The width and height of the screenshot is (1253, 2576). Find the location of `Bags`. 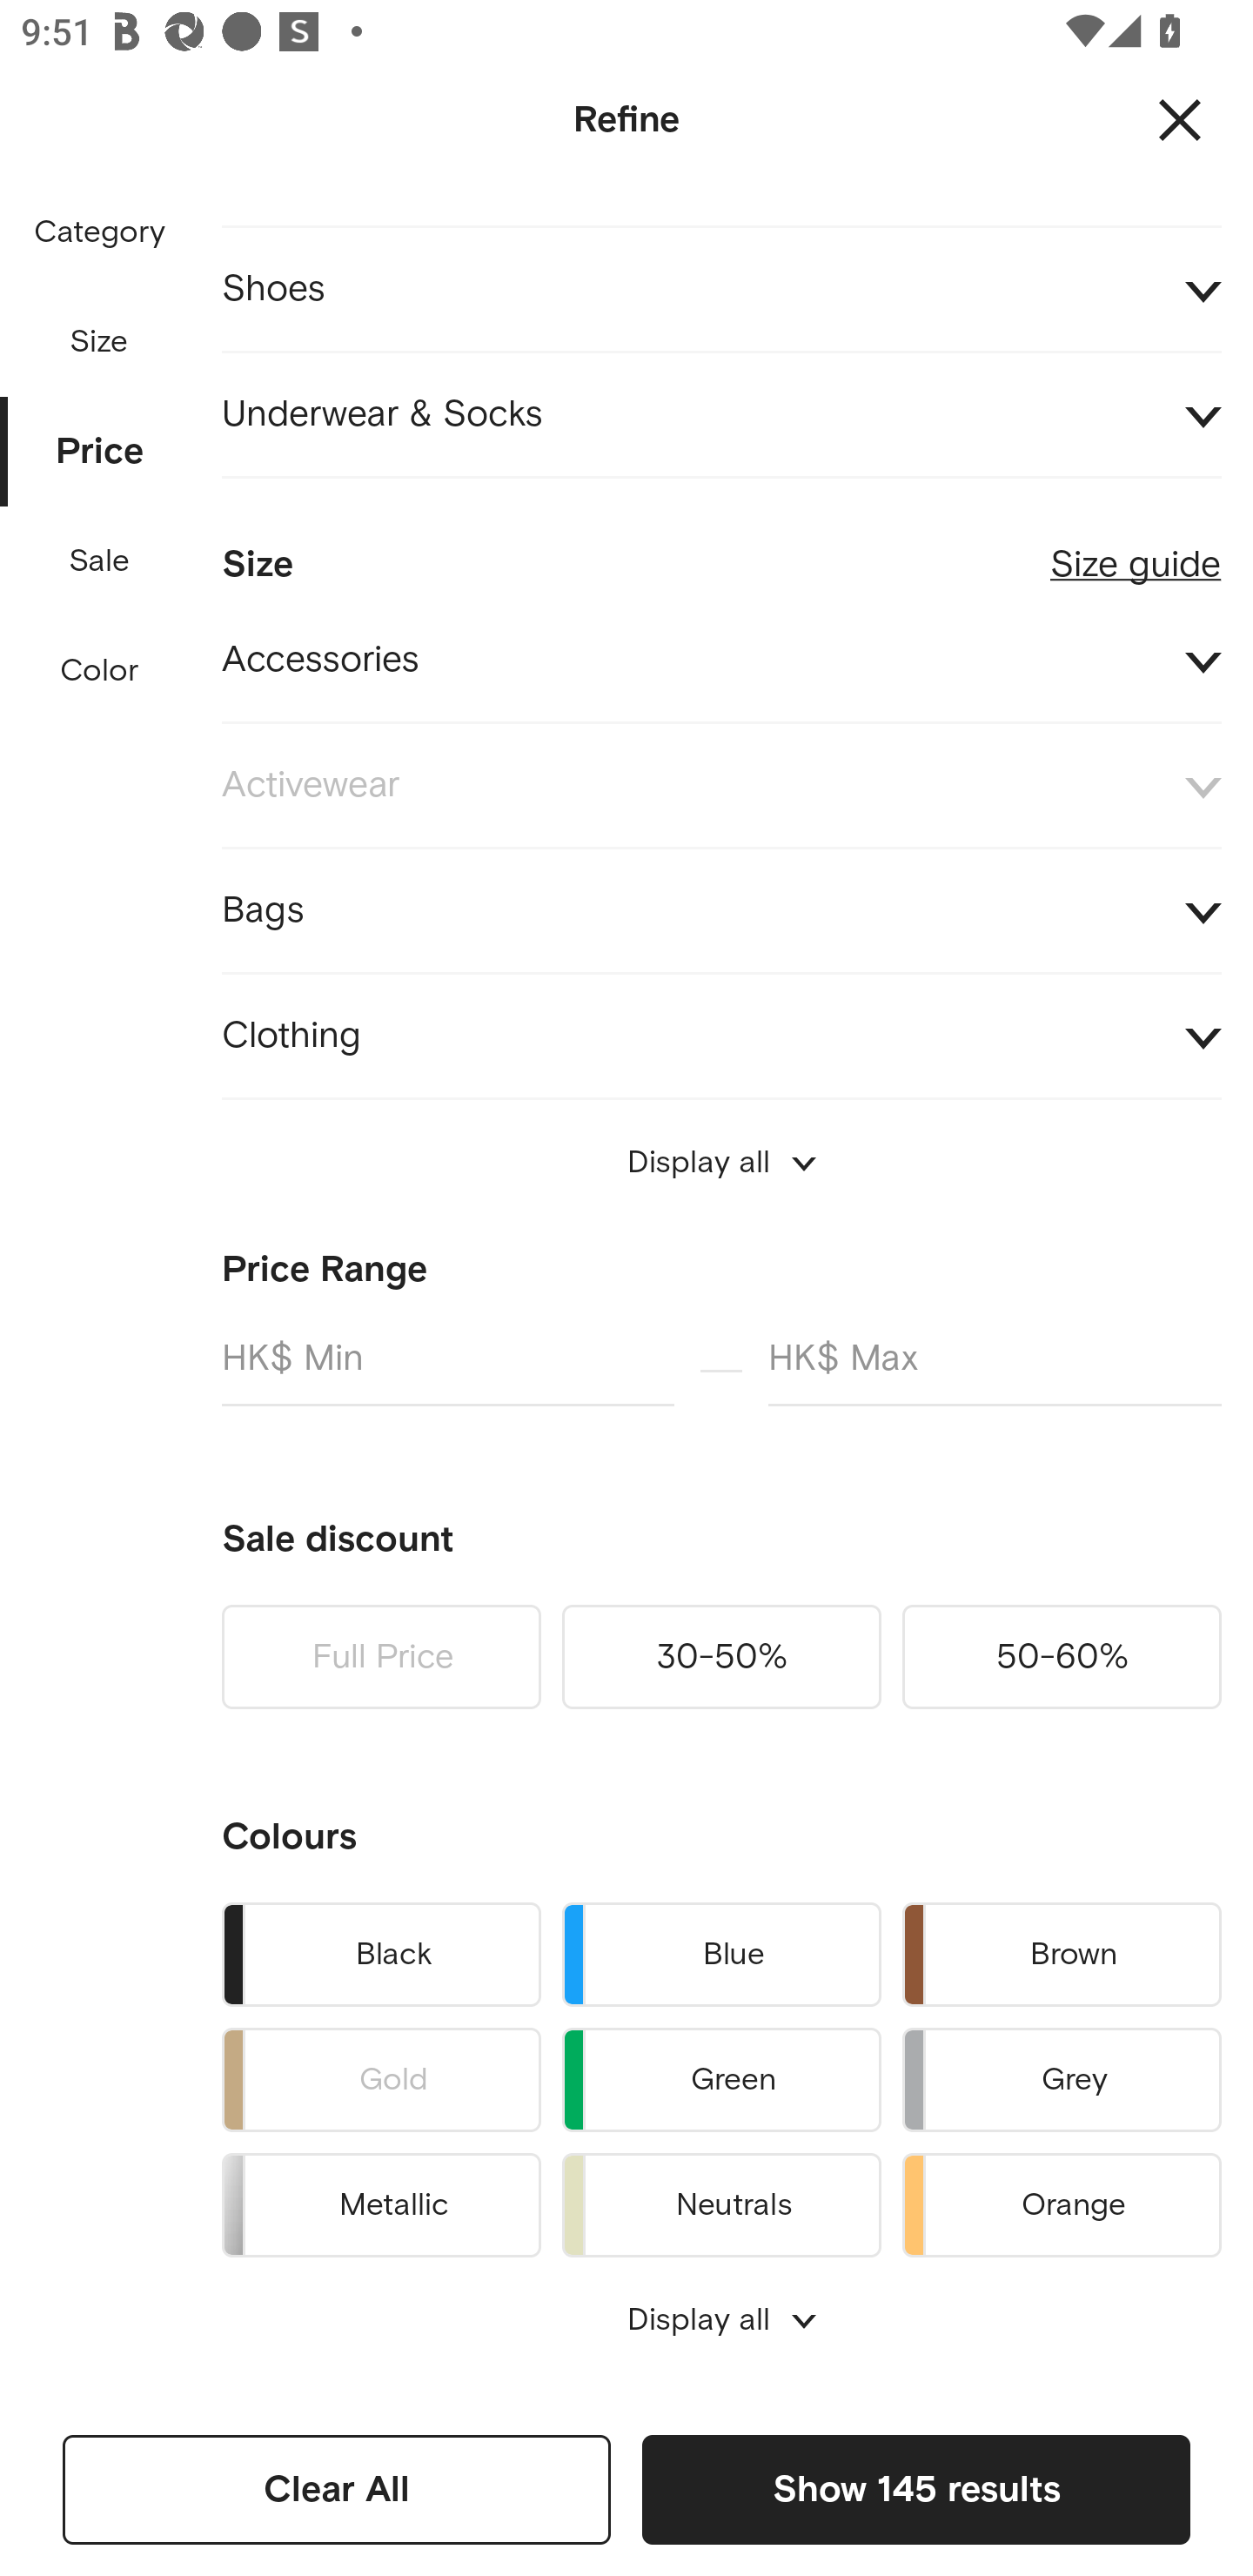

Bags is located at coordinates (721, 910).